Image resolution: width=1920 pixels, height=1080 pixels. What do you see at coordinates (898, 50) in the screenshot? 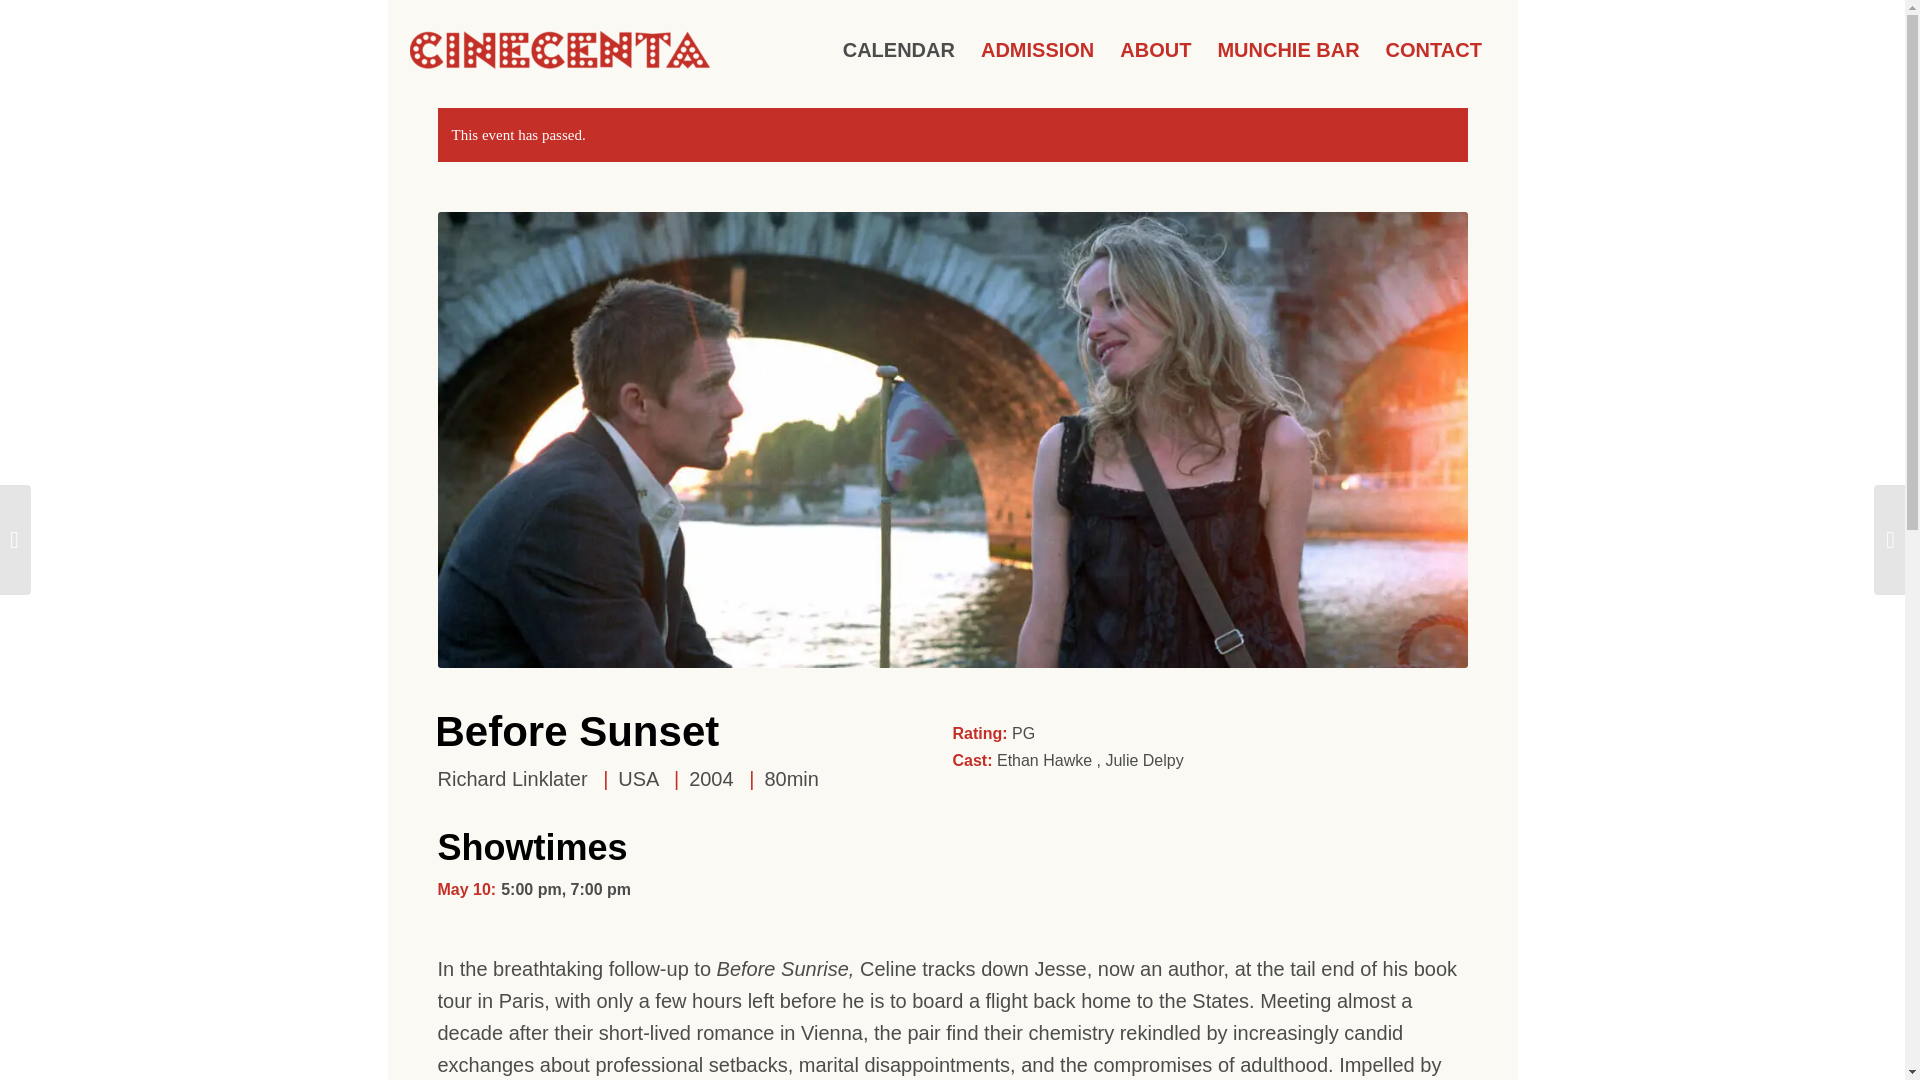
I see `CALENDAR` at bounding box center [898, 50].